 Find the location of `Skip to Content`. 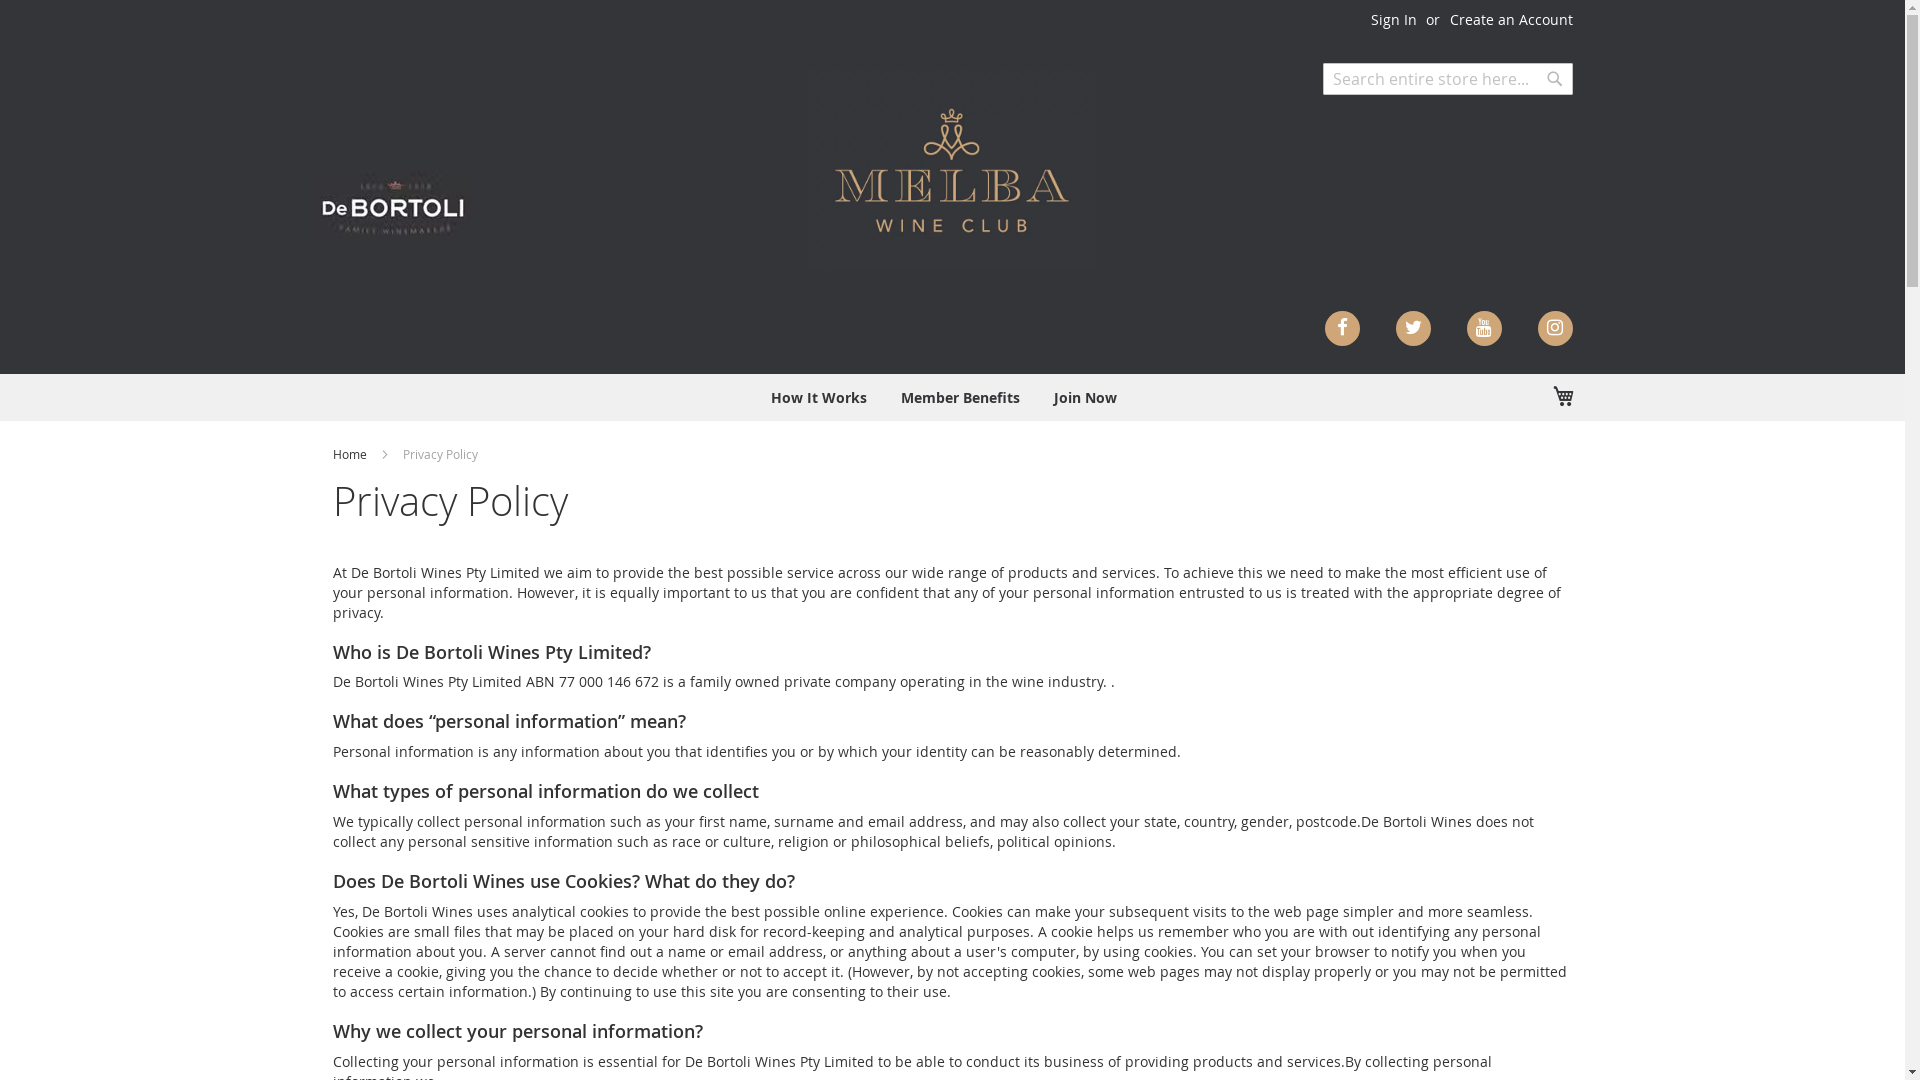

Skip to Content is located at coordinates (952, 10).